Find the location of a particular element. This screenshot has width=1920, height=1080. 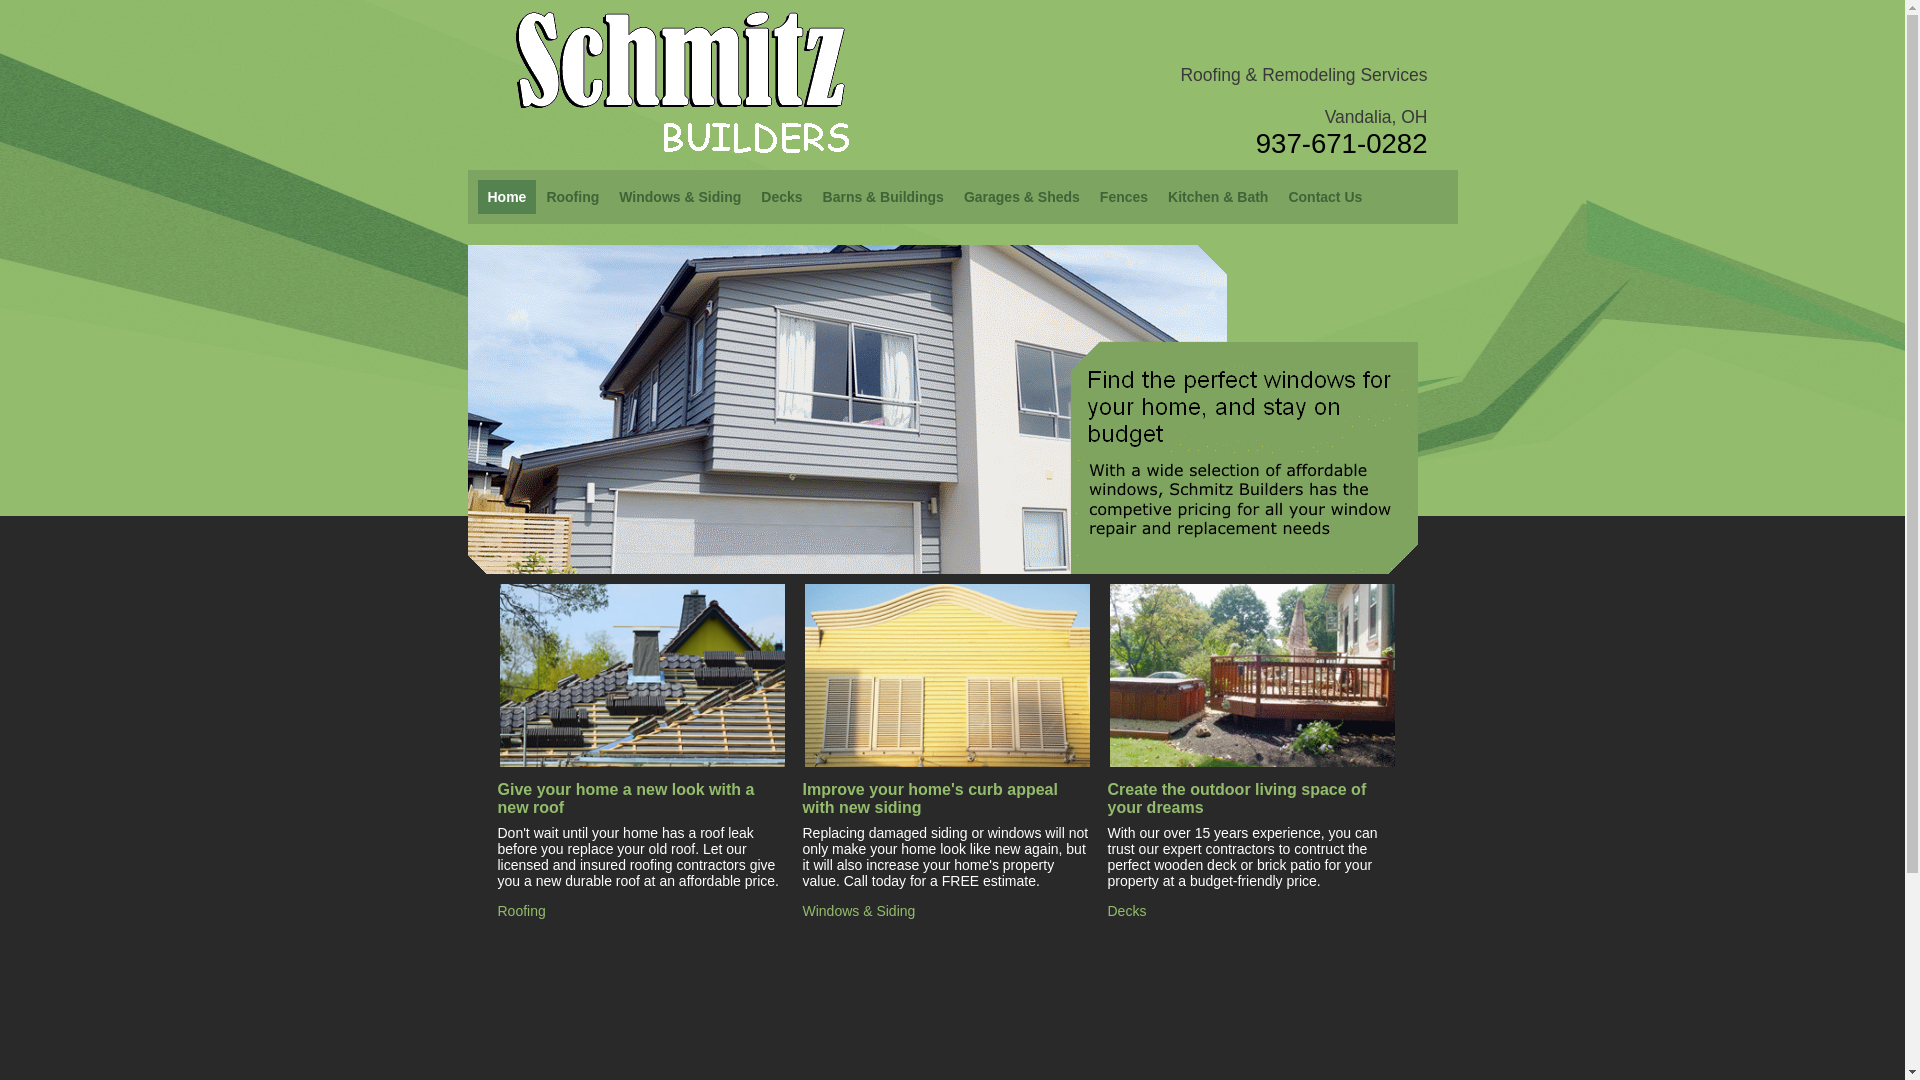

Kitchen & Bath is located at coordinates (1218, 197).